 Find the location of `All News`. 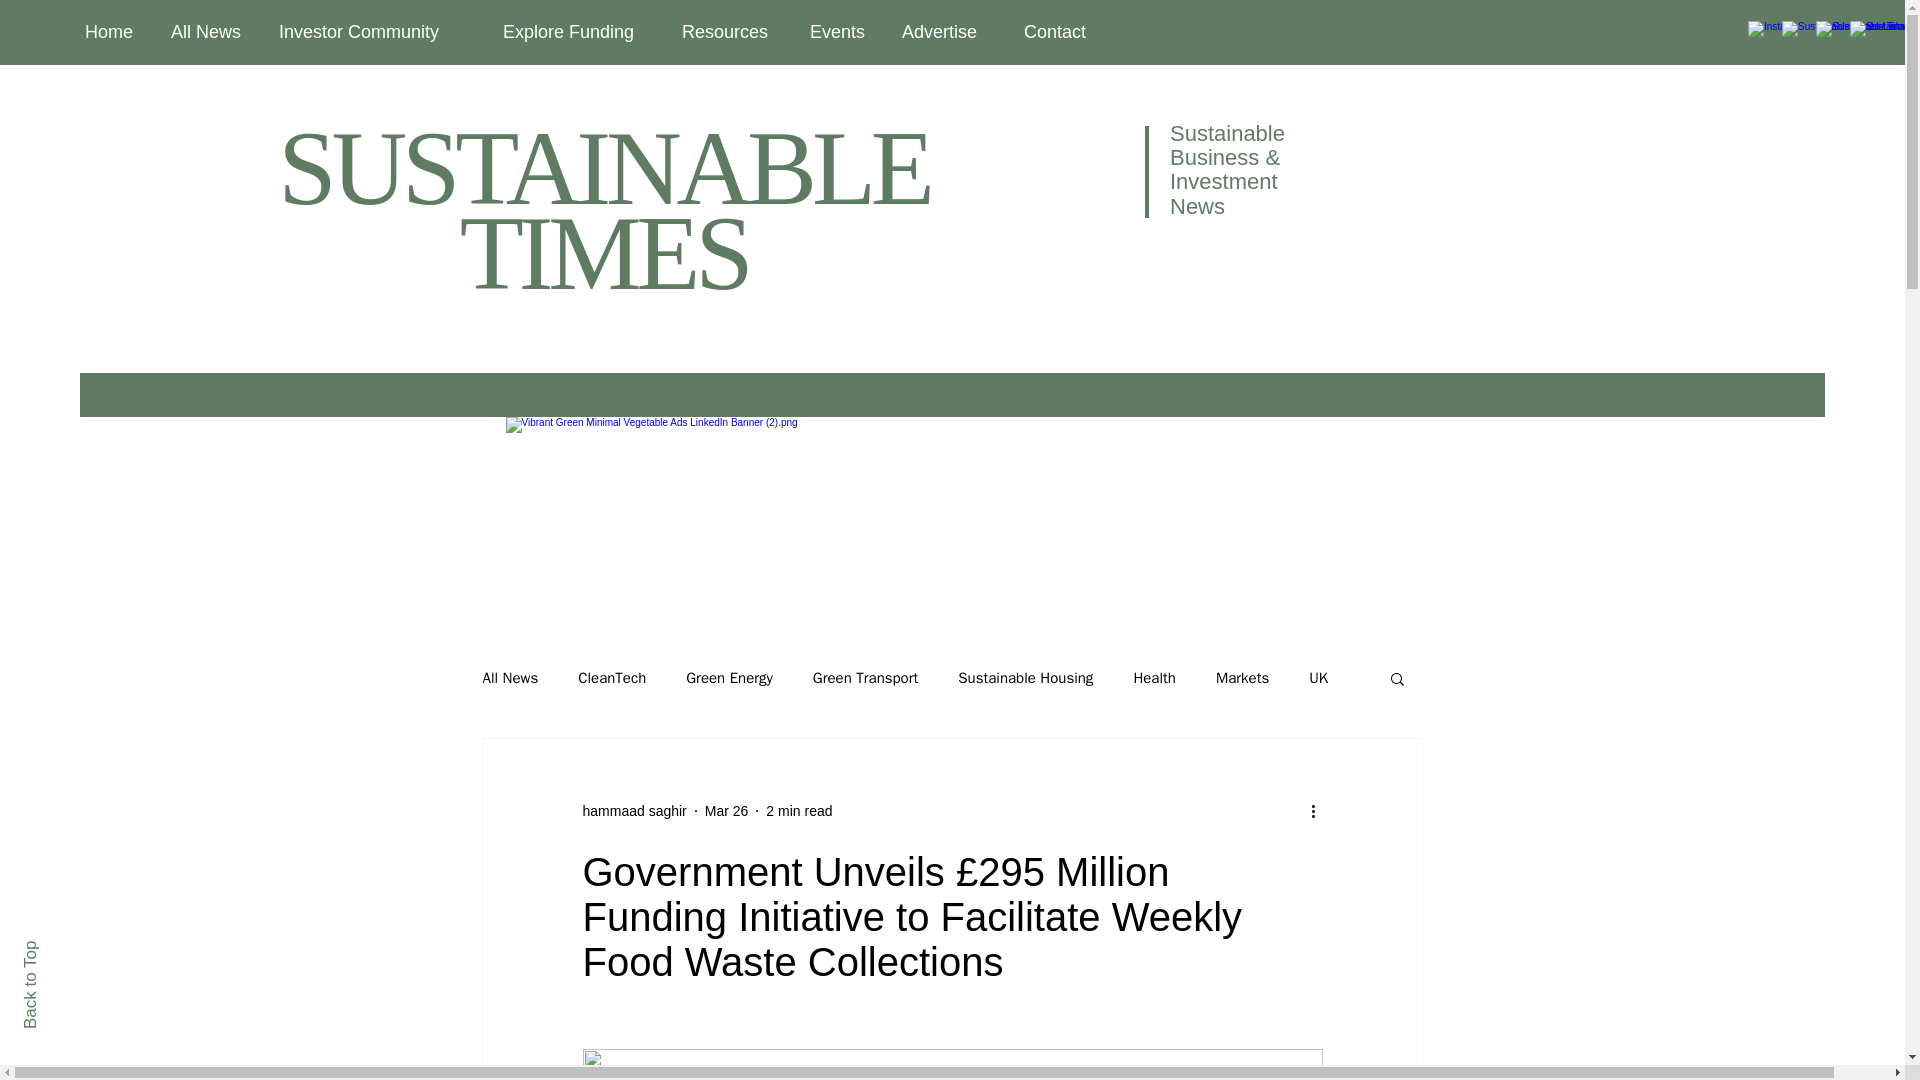

All News is located at coordinates (509, 677).